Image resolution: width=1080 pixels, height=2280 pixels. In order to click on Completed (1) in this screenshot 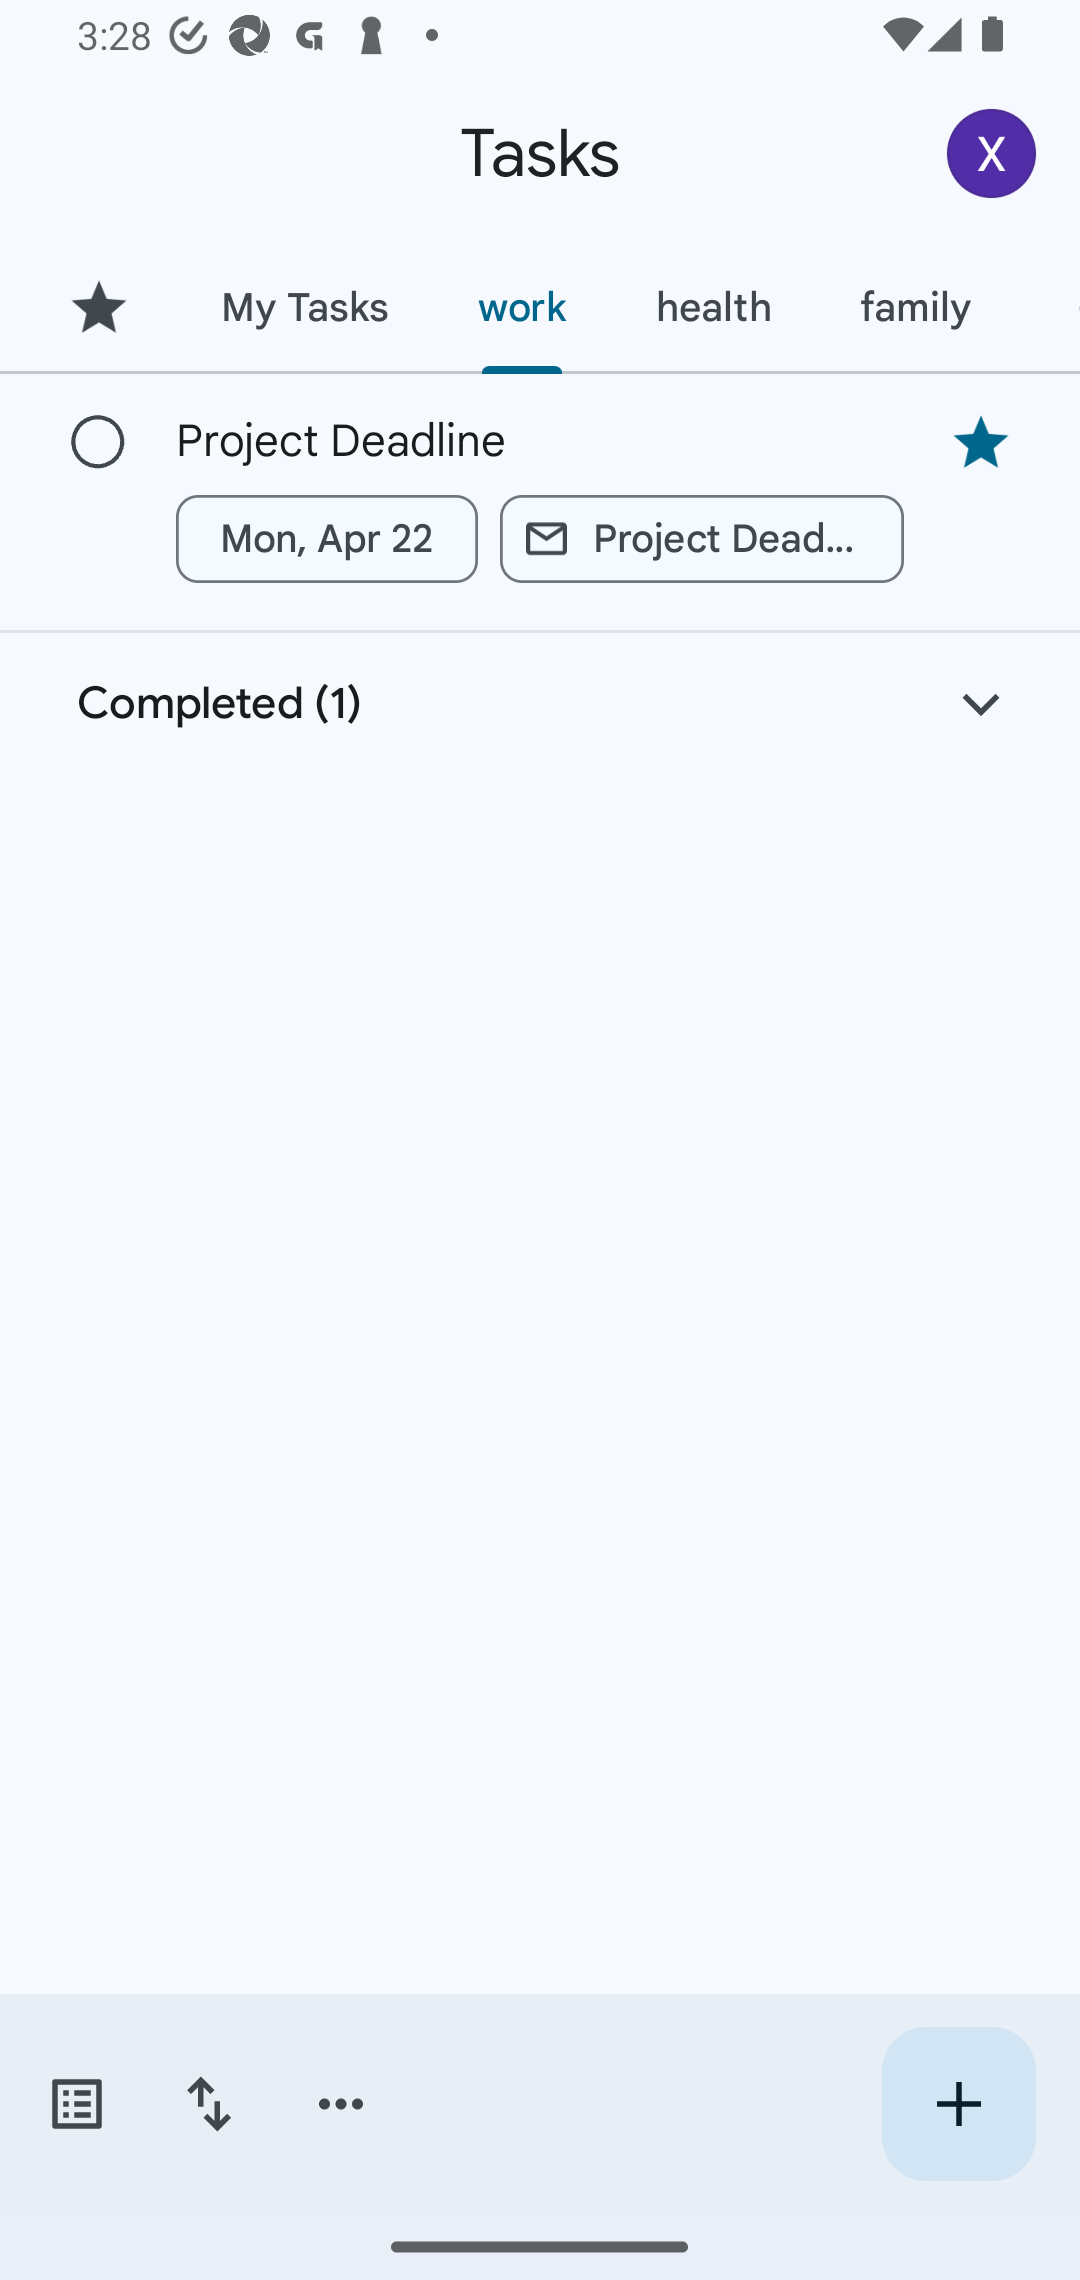, I will do `click(540, 704)`.